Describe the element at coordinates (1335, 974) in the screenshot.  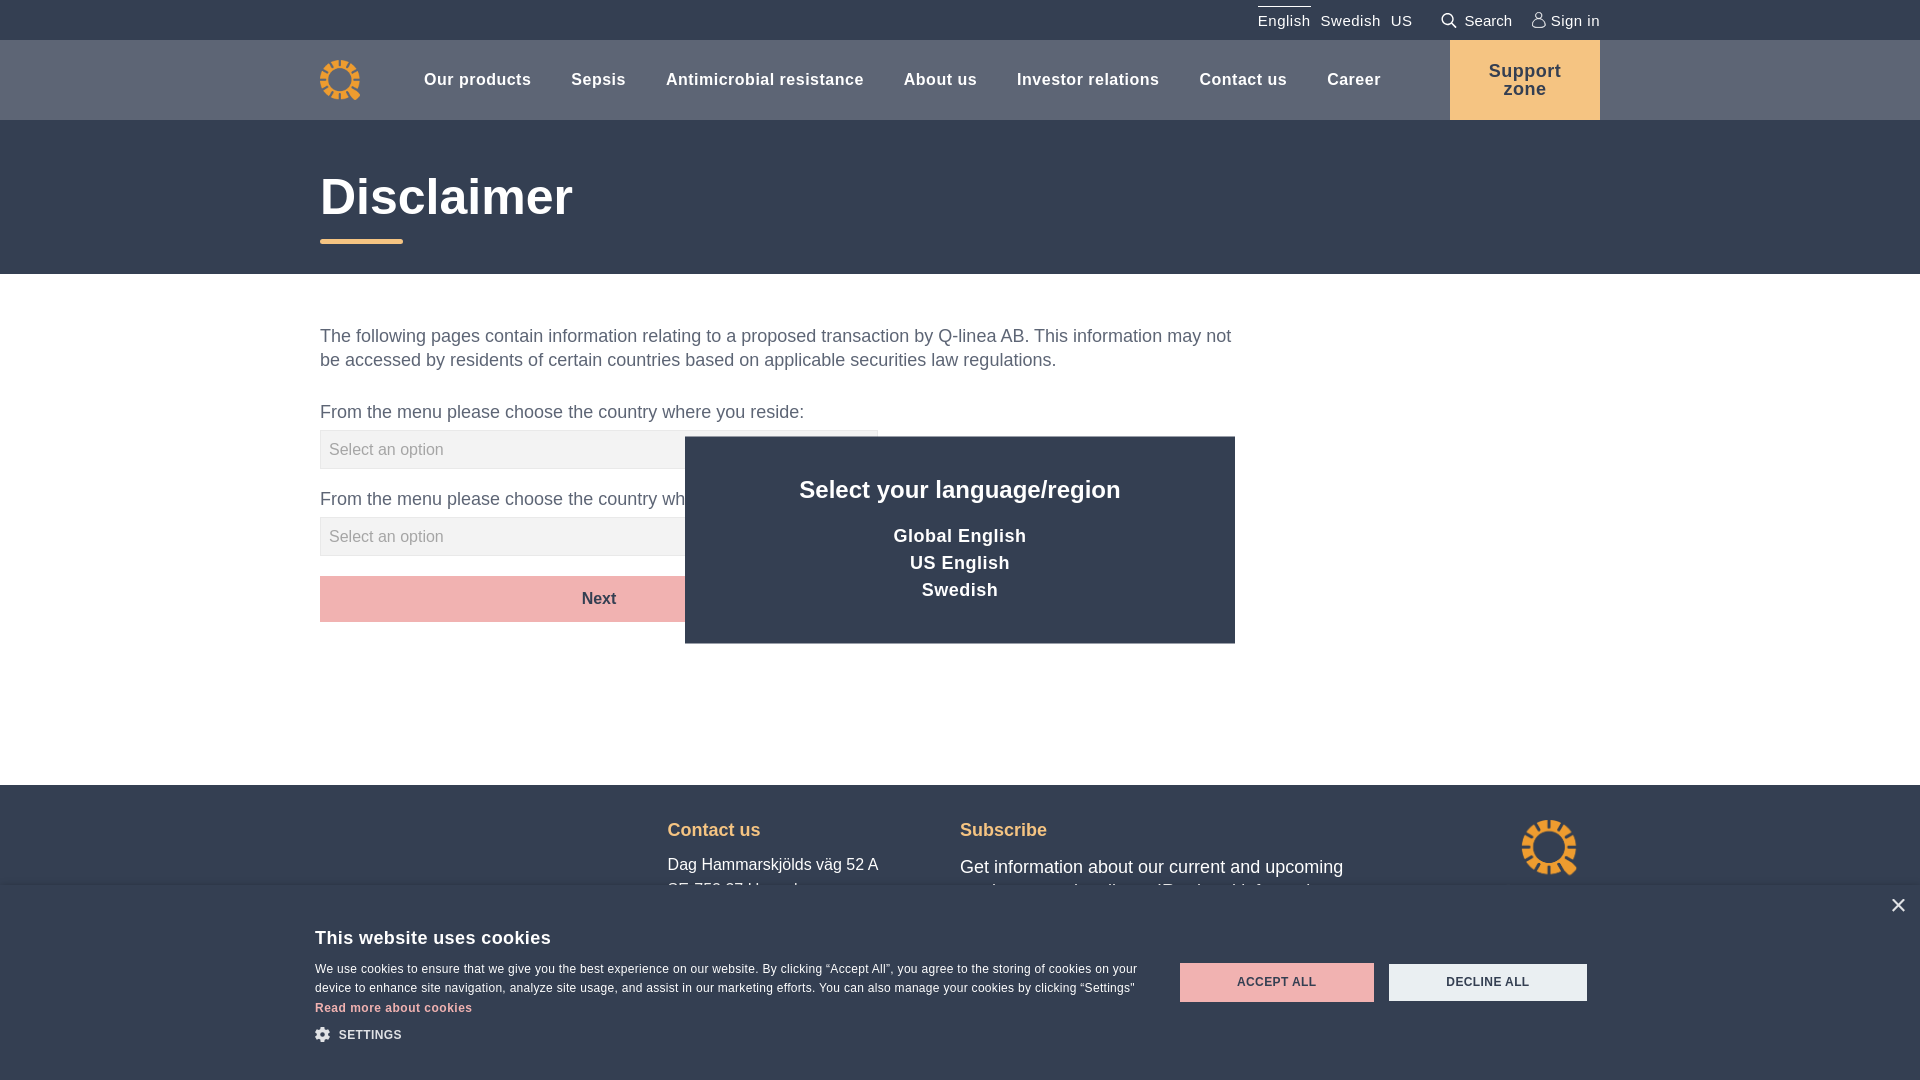
I see `IR-related information` at that location.